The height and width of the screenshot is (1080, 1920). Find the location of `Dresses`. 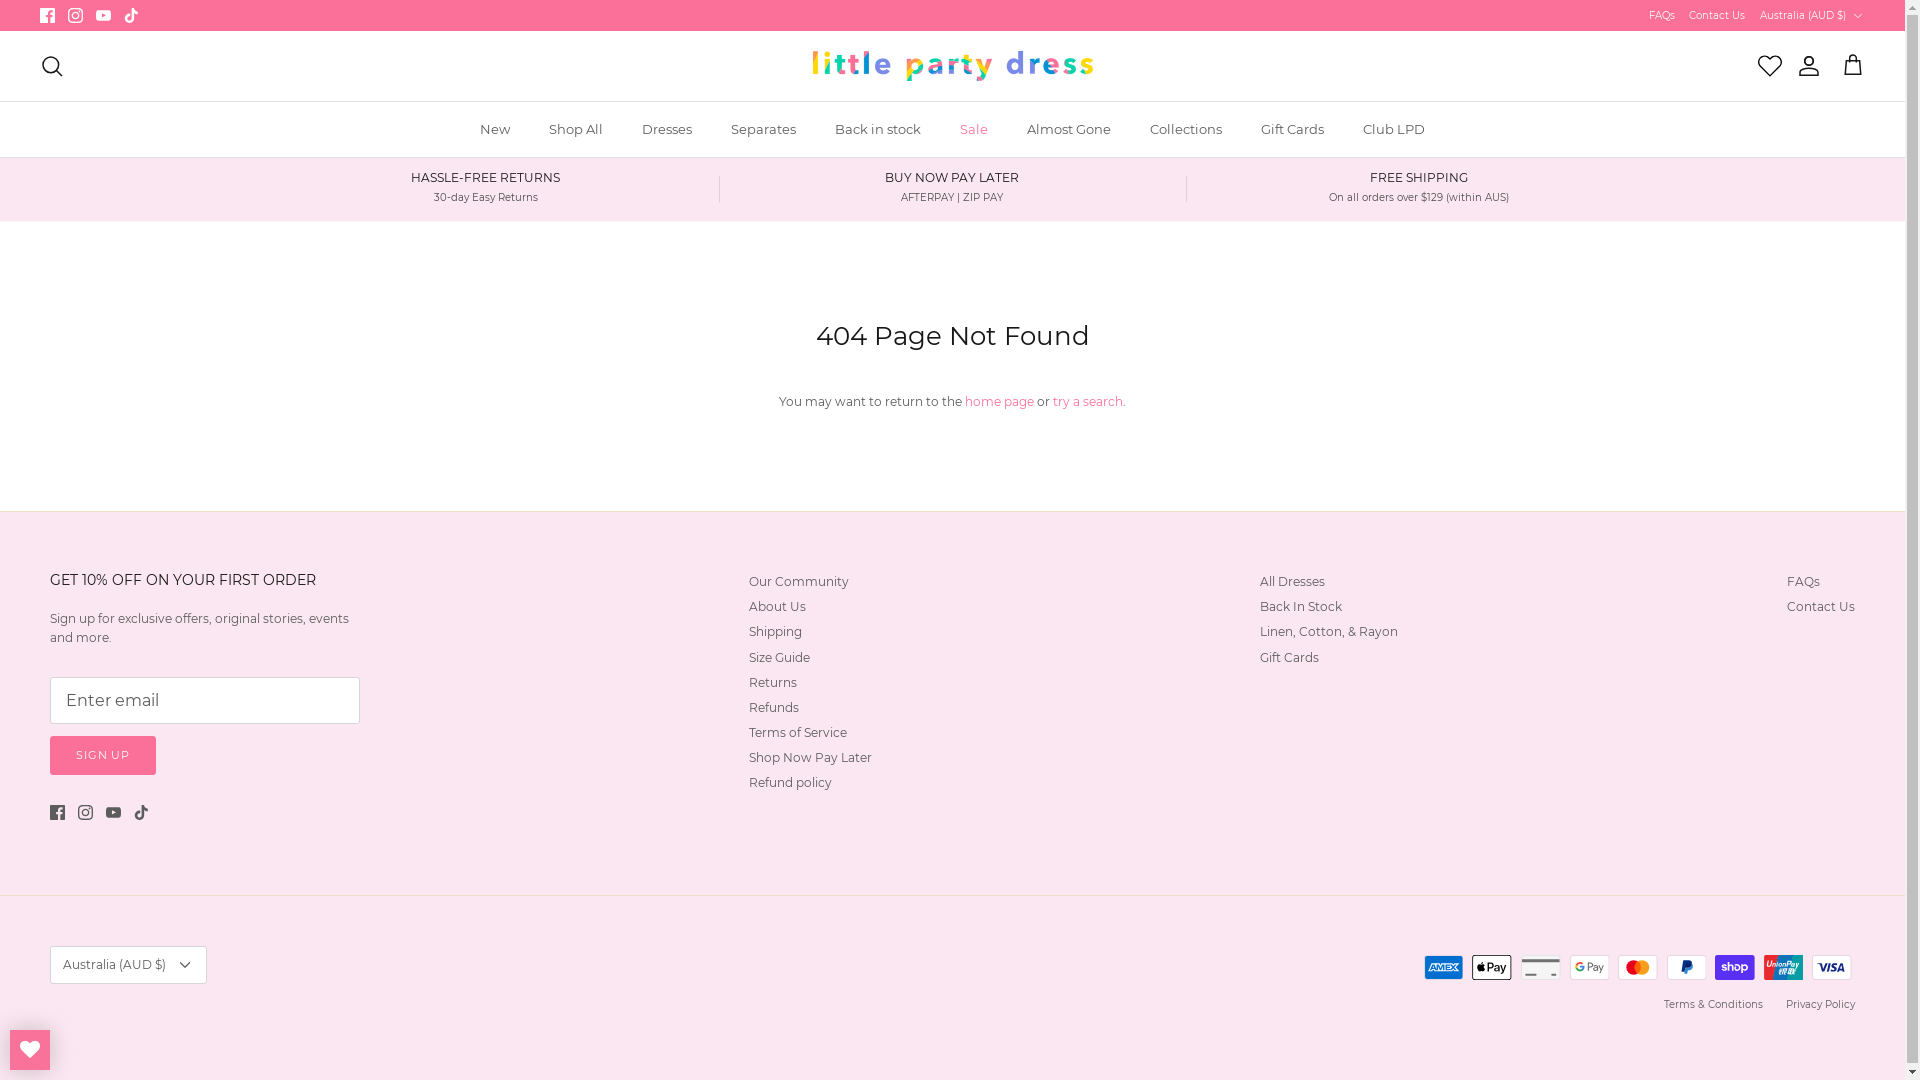

Dresses is located at coordinates (667, 130).